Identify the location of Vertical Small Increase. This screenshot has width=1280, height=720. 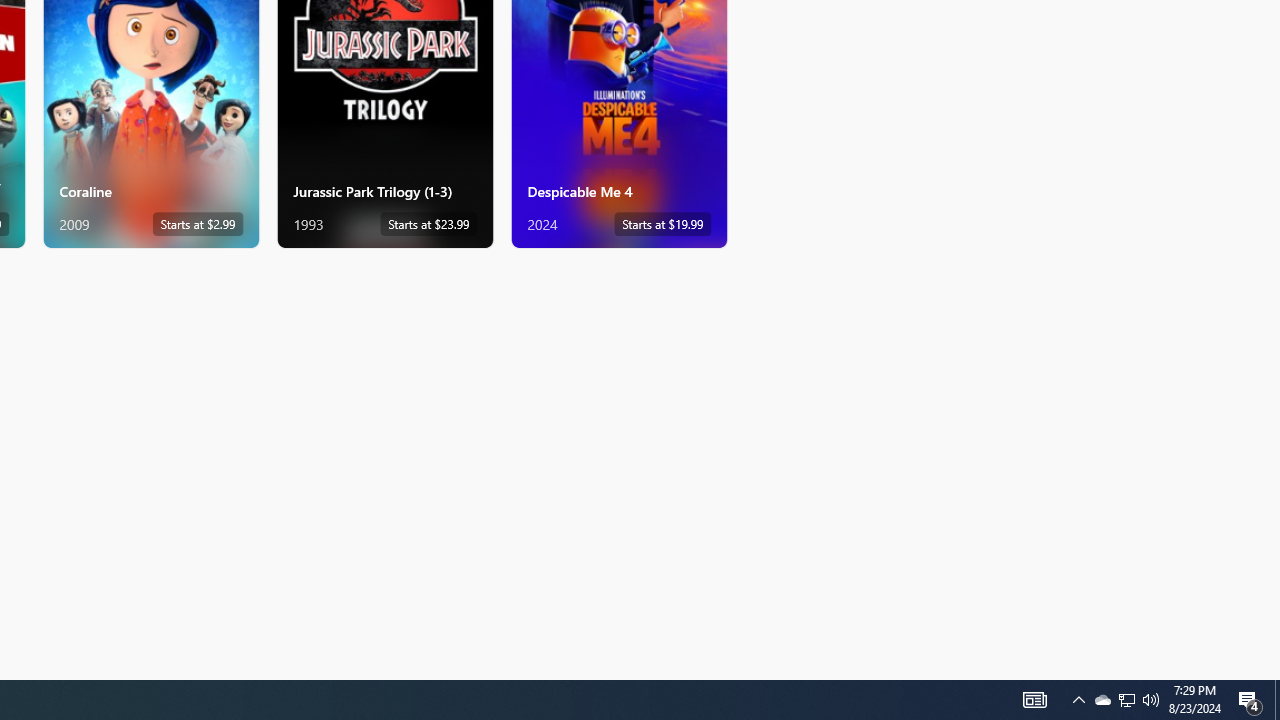
(1272, 672).